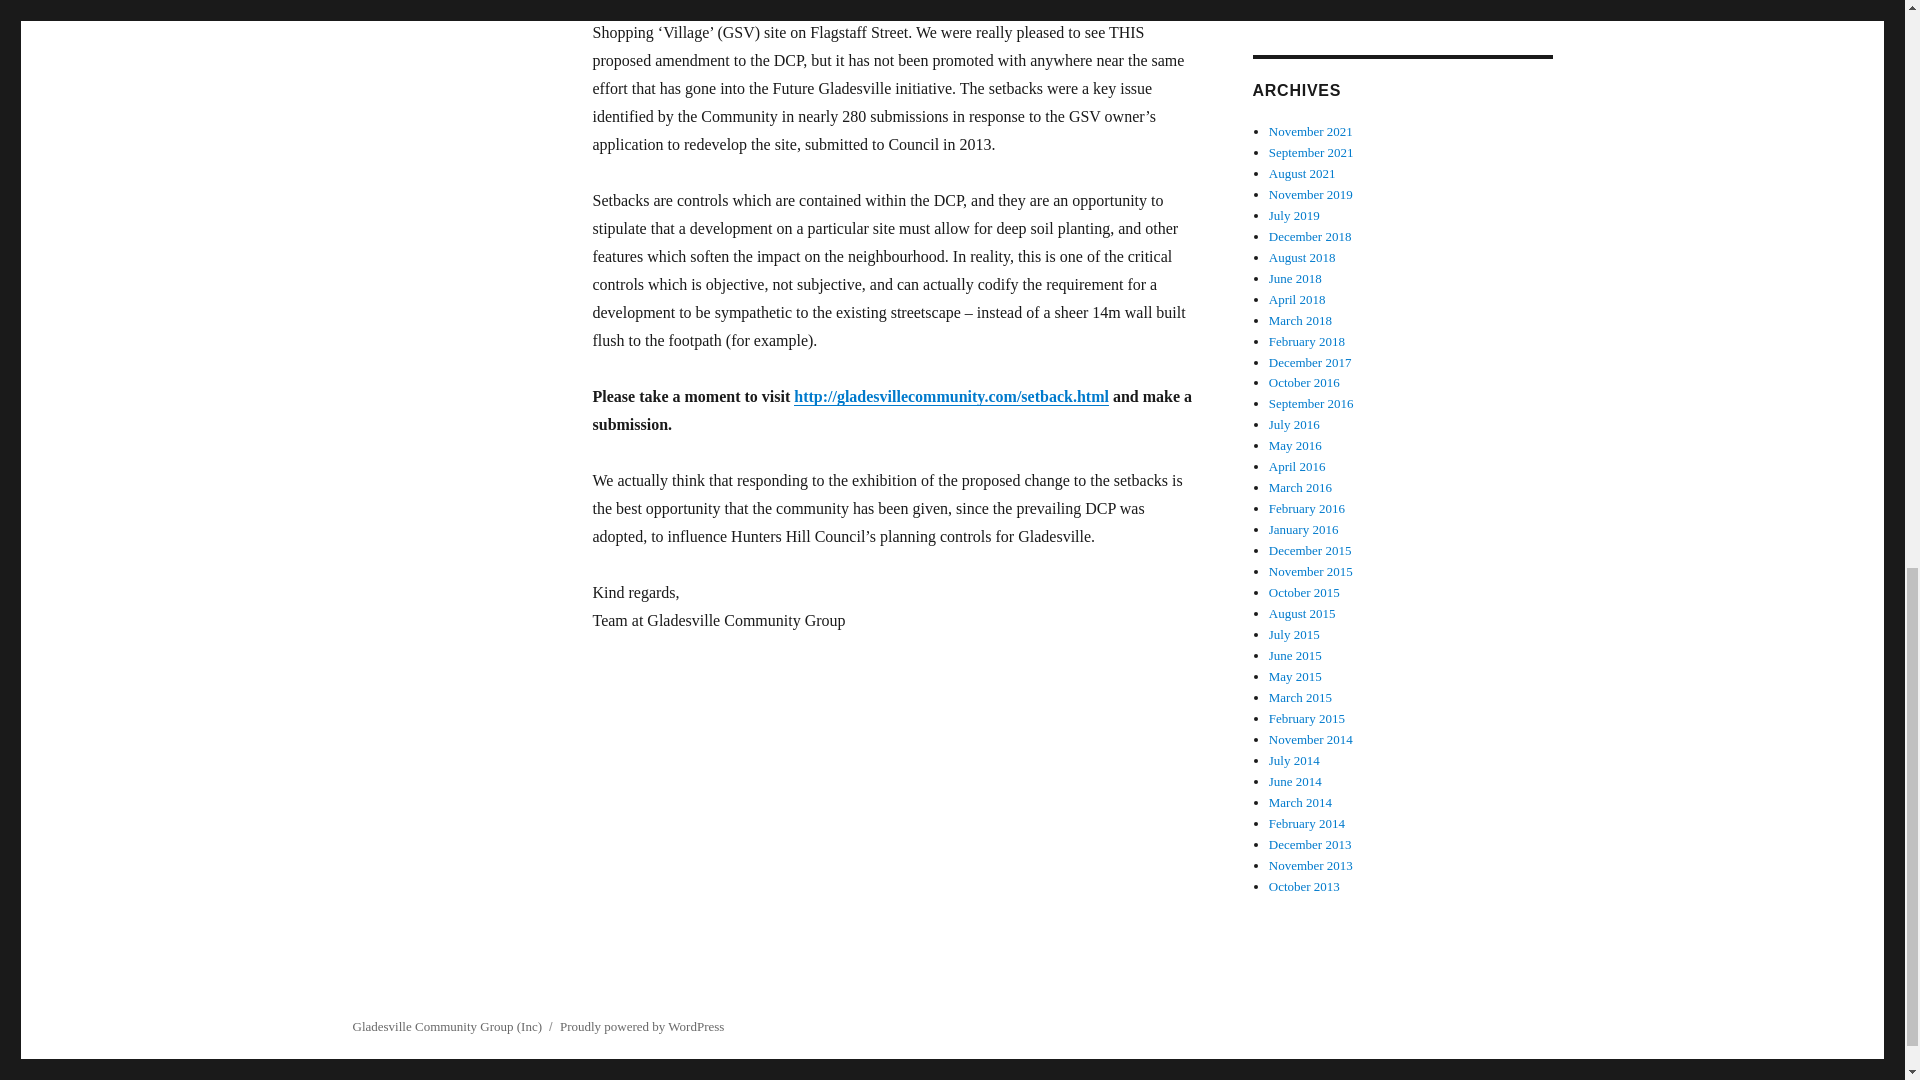  What do you see at coordinates (1302, 174) in the screenshot?
I see `August 2021` at bounding box center [1302, 174].